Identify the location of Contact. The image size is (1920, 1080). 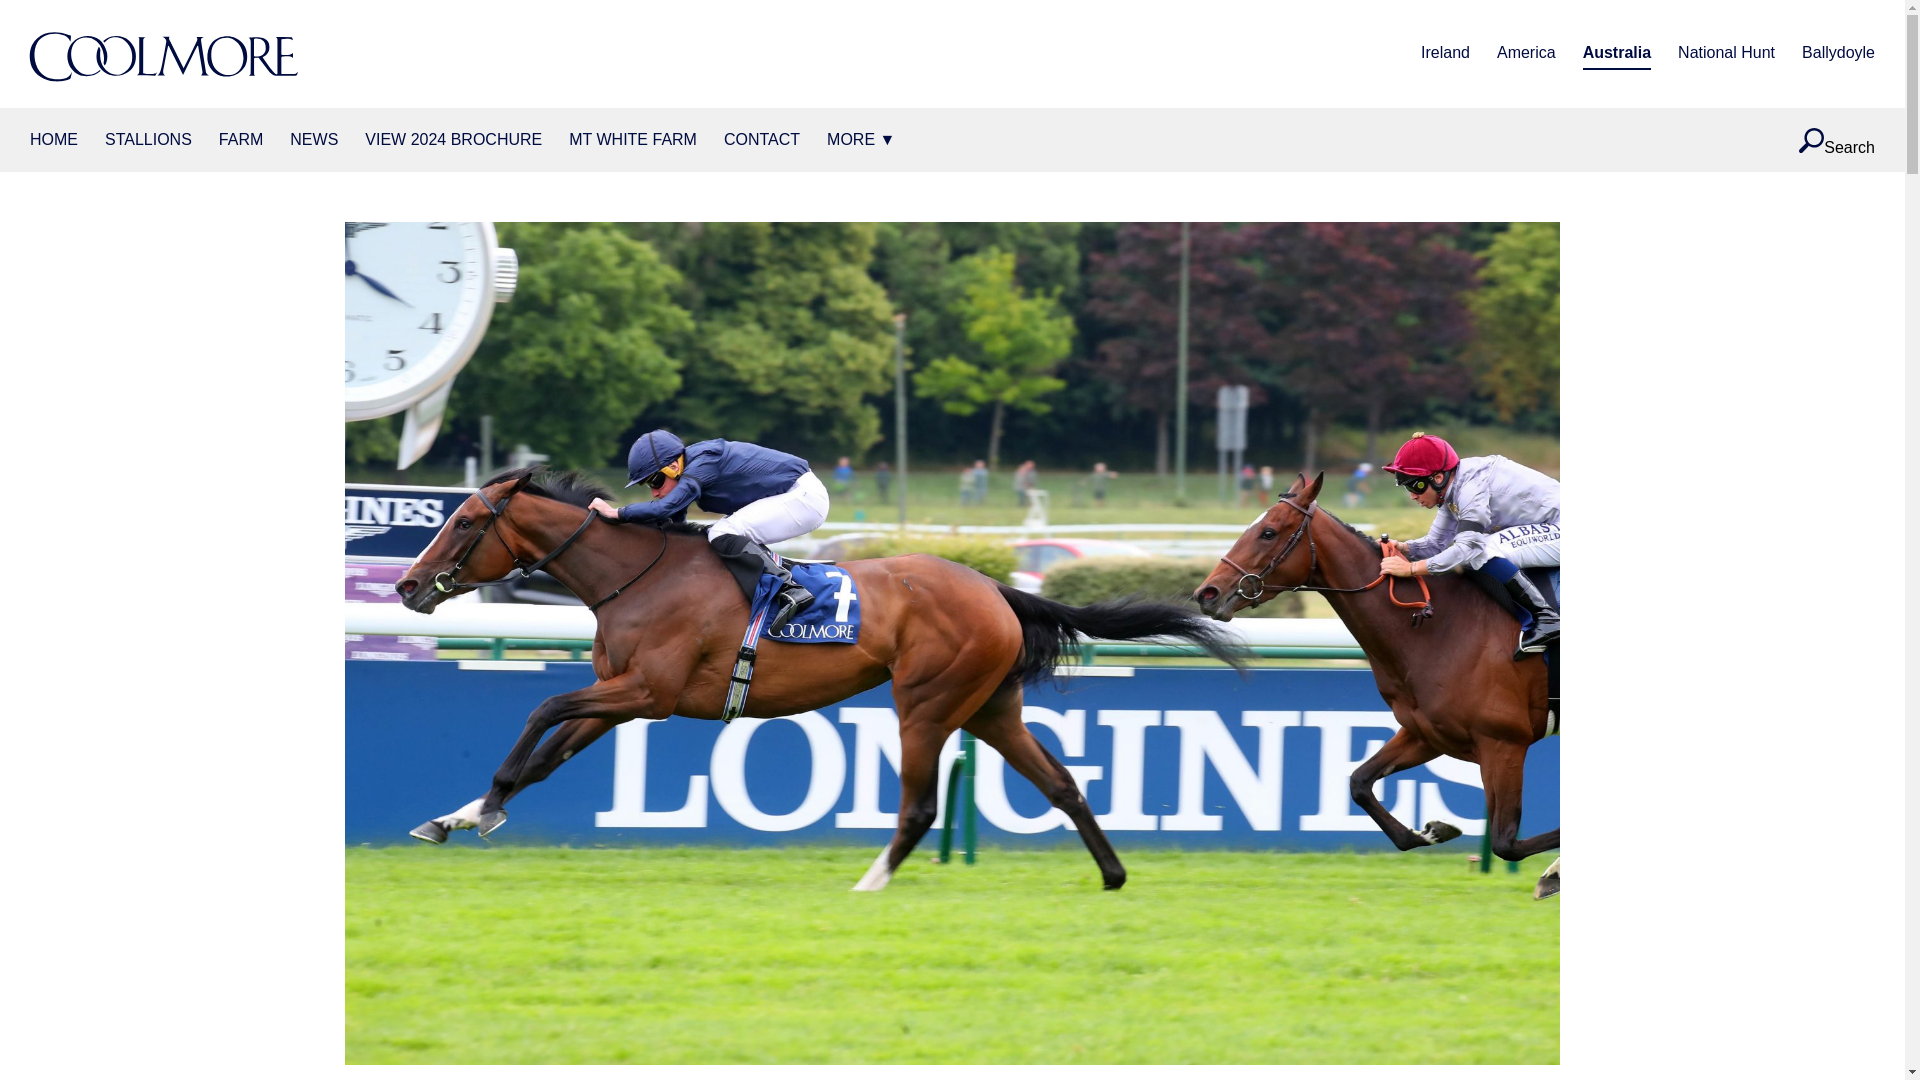
(762, 140).